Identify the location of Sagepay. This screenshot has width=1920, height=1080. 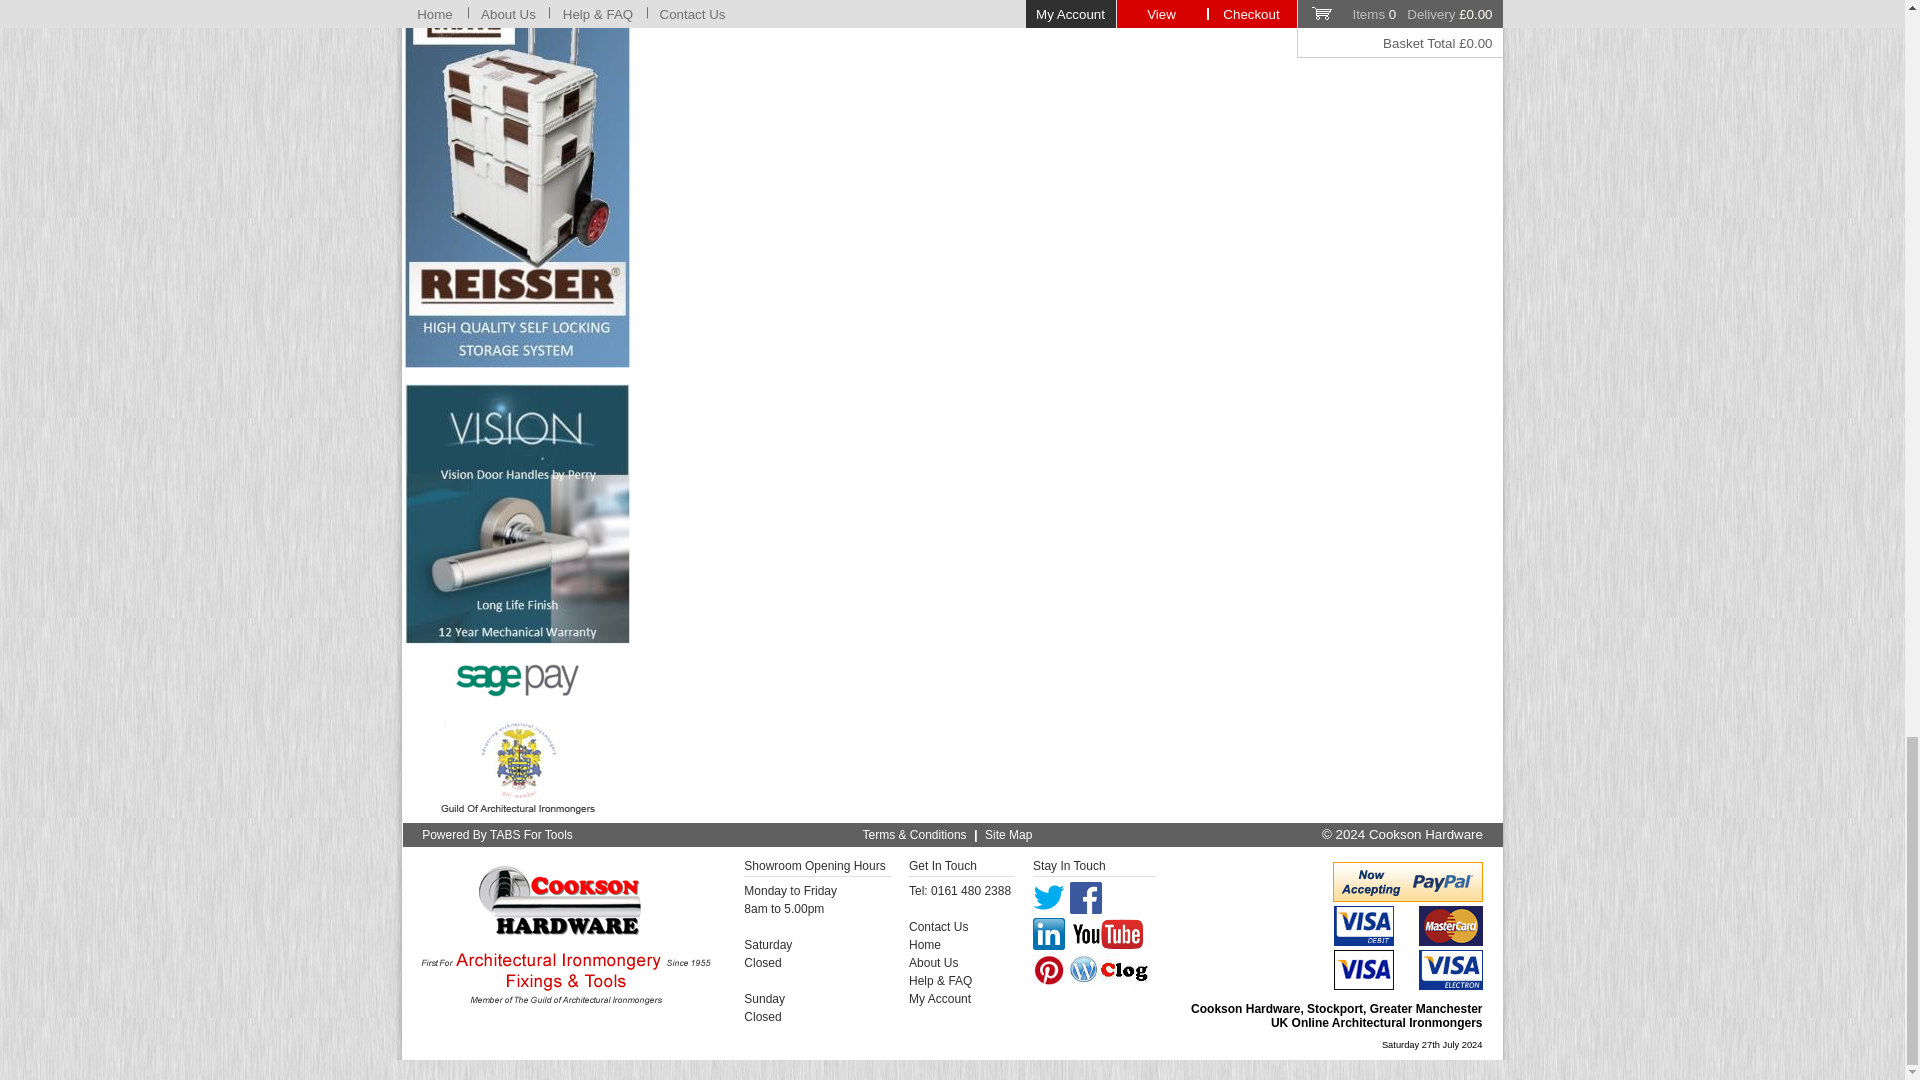
(517, 679).